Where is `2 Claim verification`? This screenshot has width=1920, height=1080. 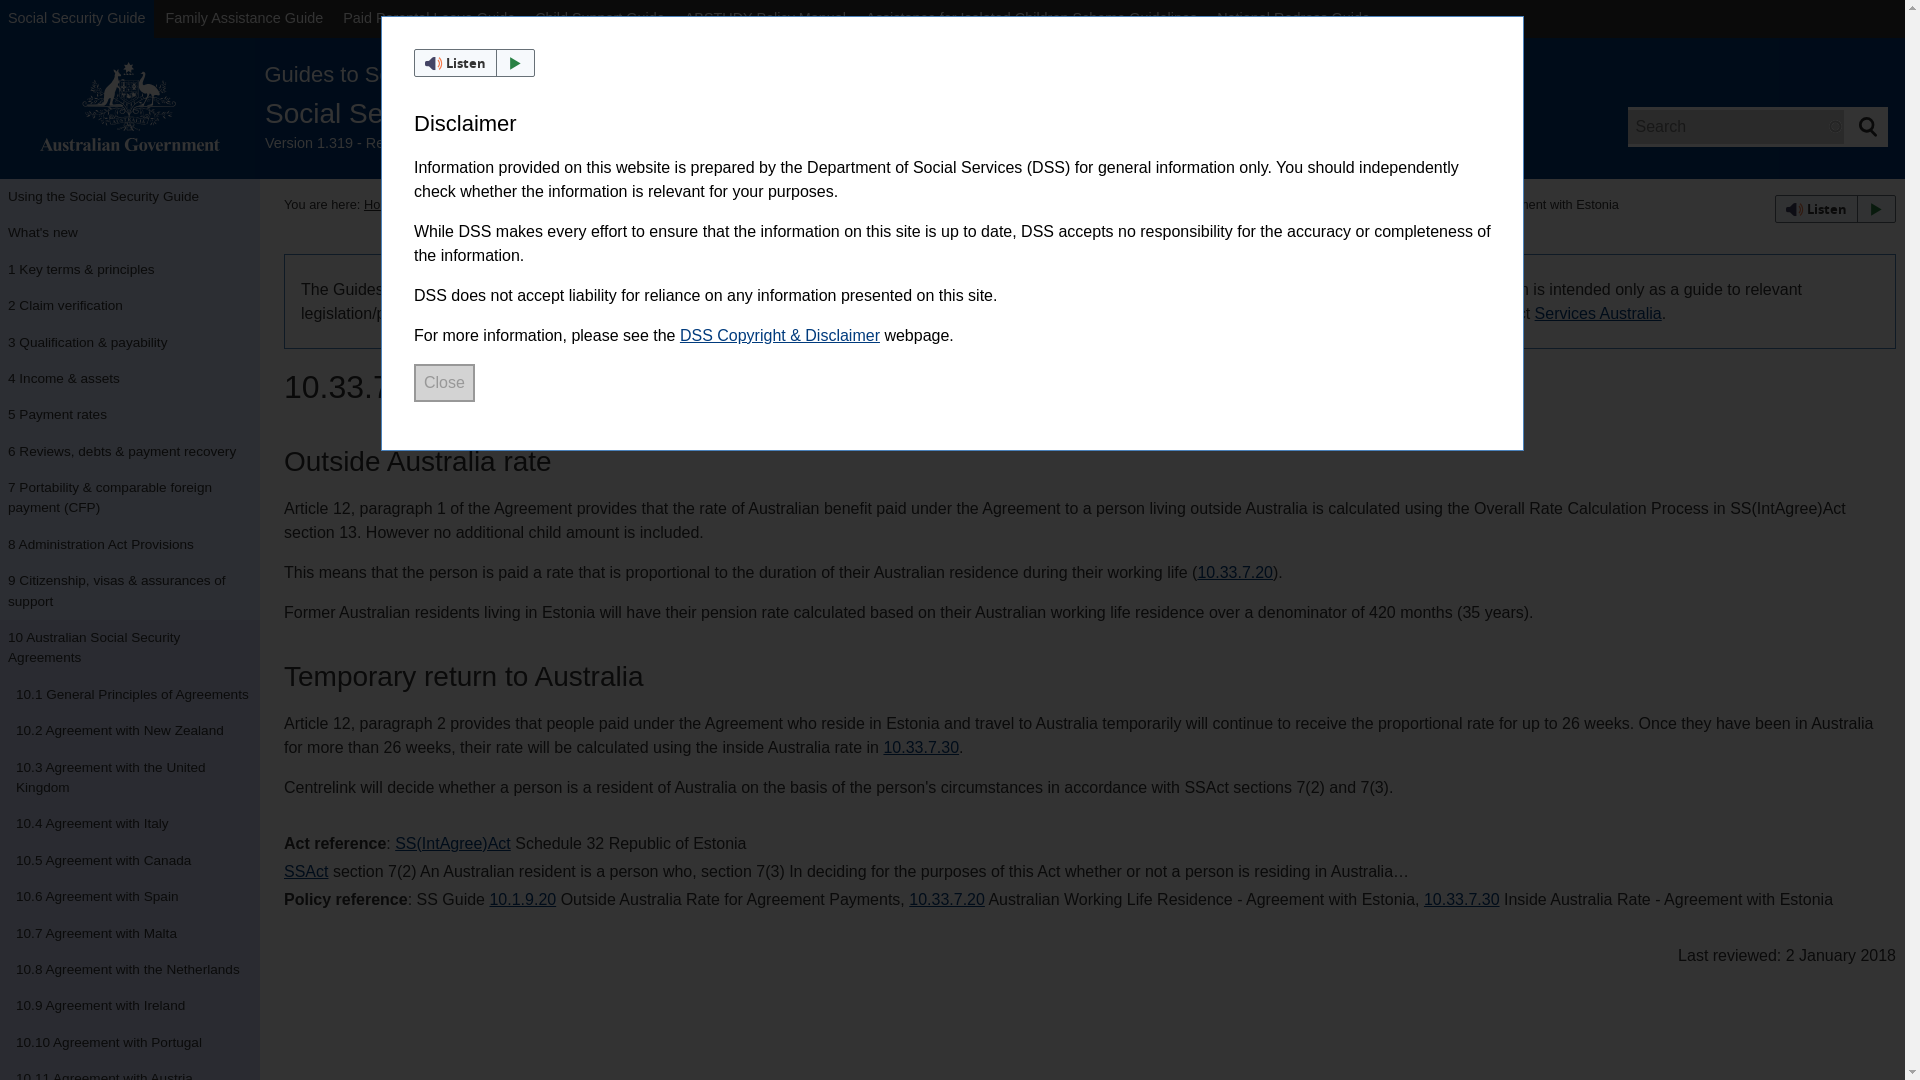
2 Claim verification is located at coordinates (130, 306).